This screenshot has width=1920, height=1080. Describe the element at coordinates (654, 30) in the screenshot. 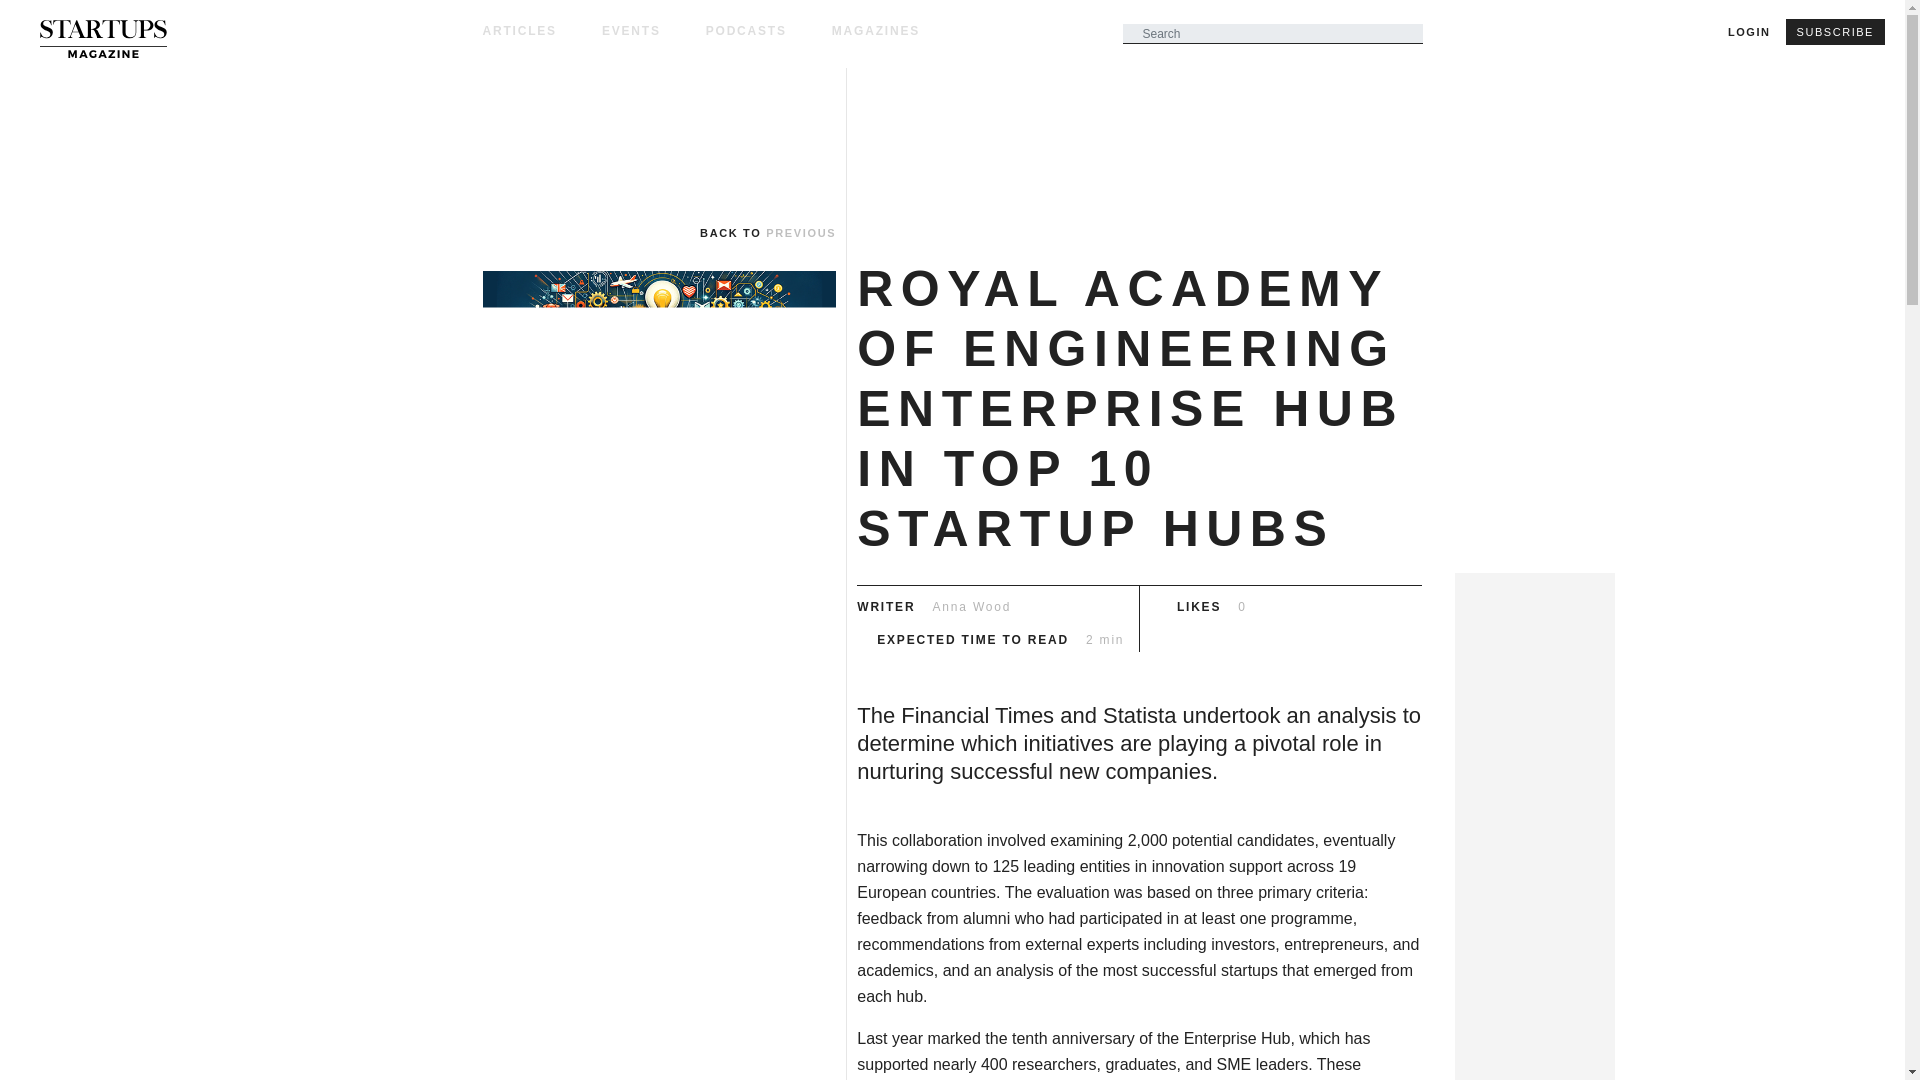

I see `Events` at that location.